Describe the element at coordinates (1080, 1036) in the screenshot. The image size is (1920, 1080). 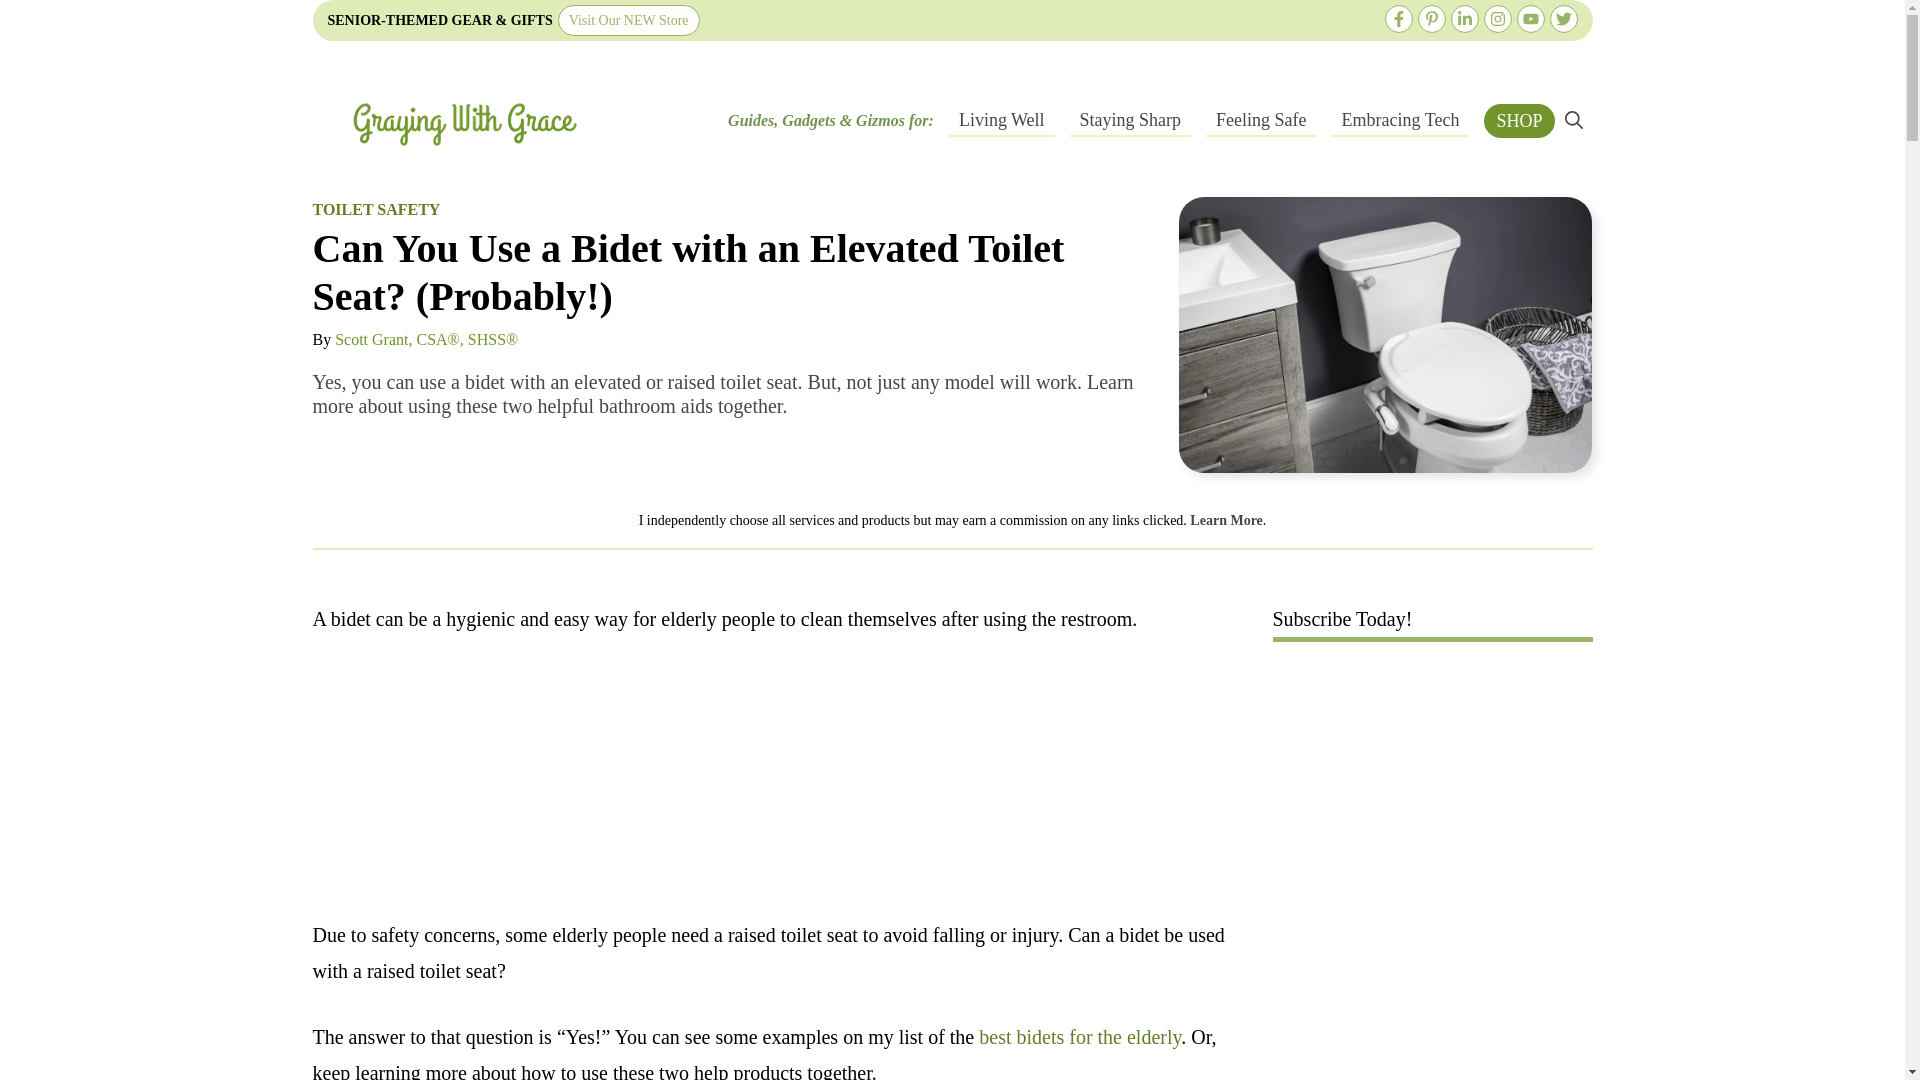
I see `best bidets for the elderly` at that location.